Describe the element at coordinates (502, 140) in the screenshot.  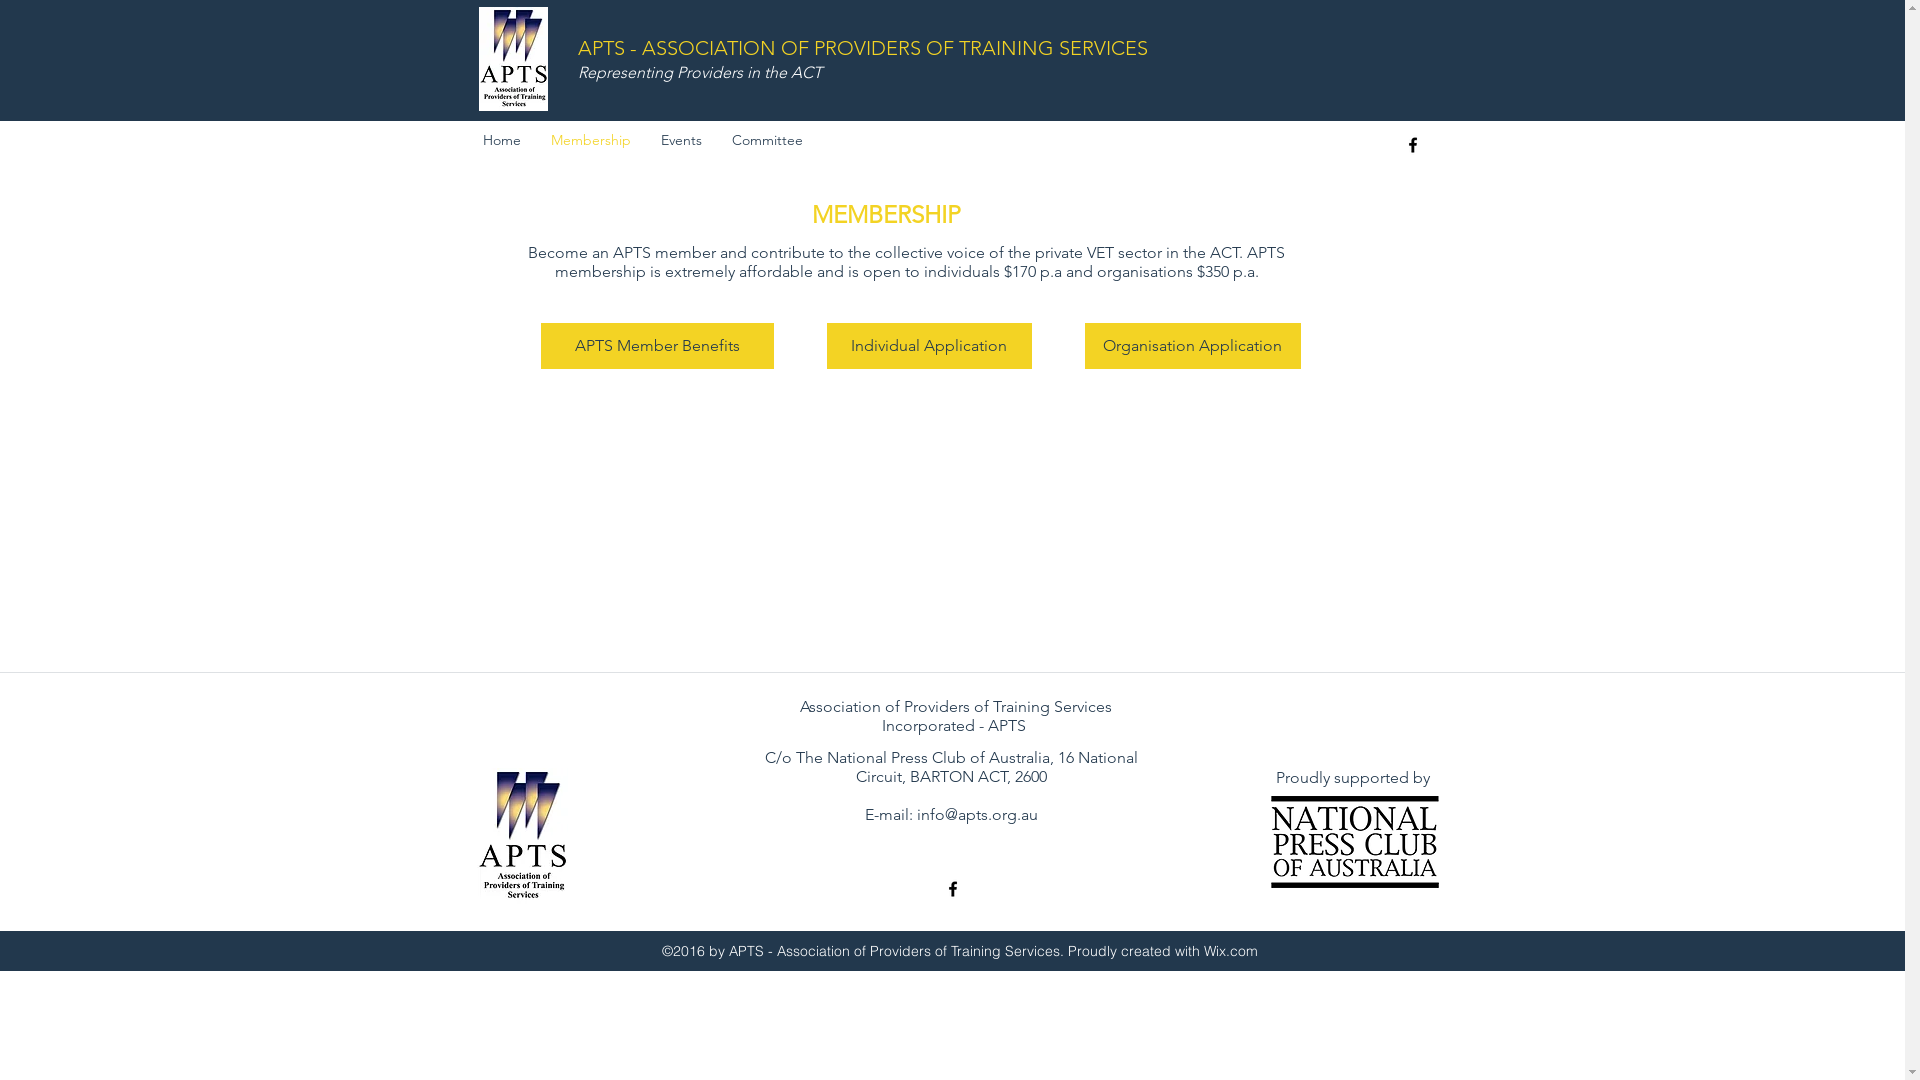
I see `Home` at that location.